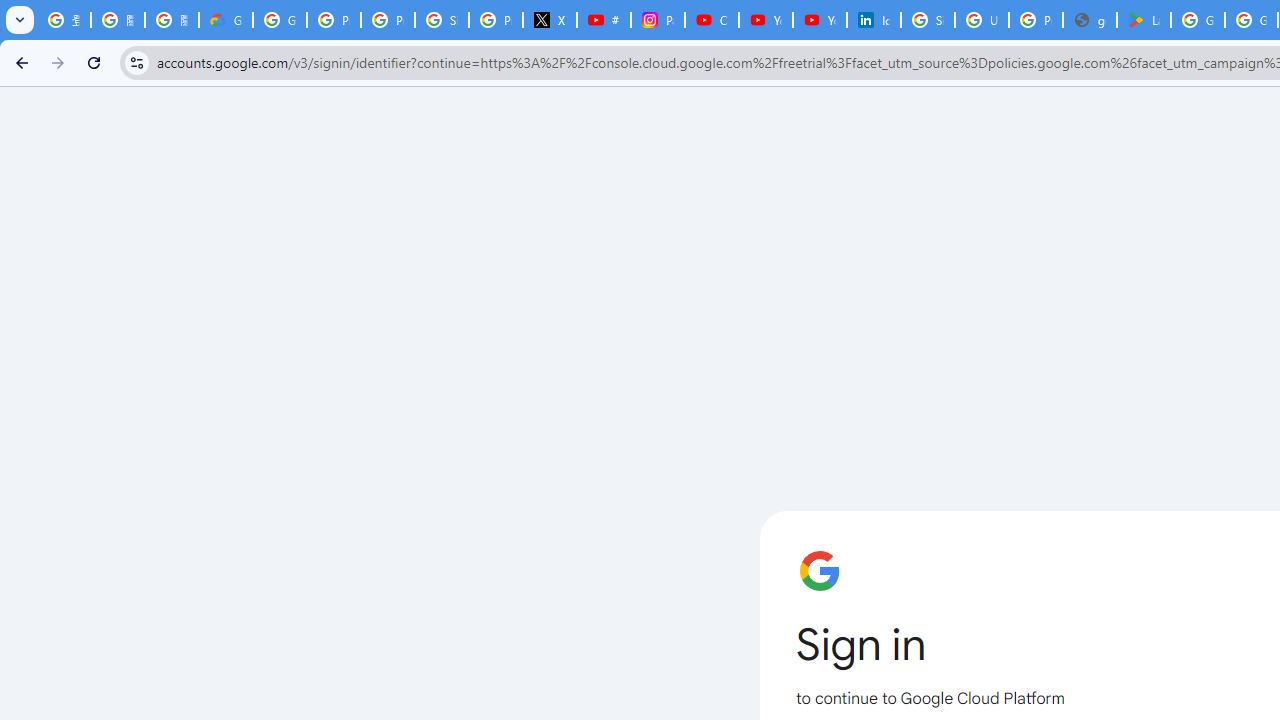  I want to click on #nbabasketballhighlights - YouTube, so click(604, 20).